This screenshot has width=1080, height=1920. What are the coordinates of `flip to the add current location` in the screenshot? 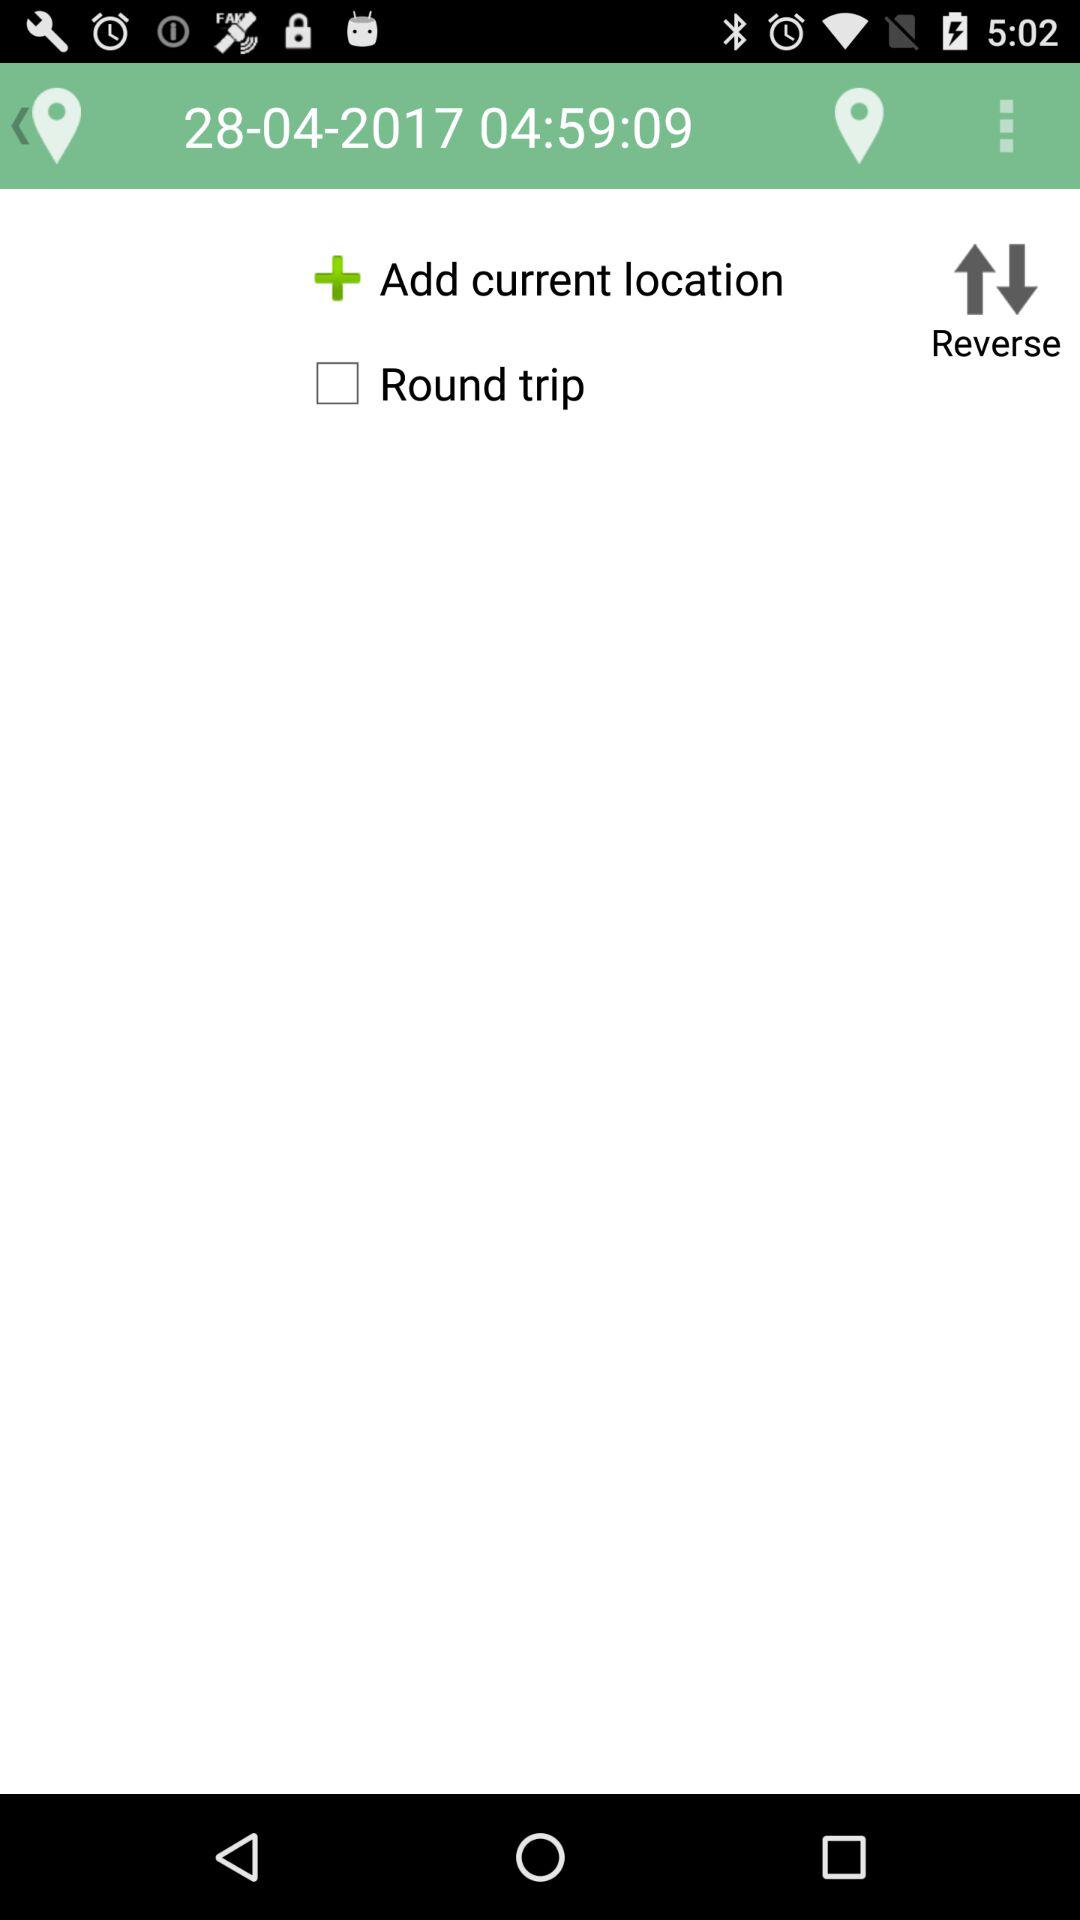 It's located at (540, 278).